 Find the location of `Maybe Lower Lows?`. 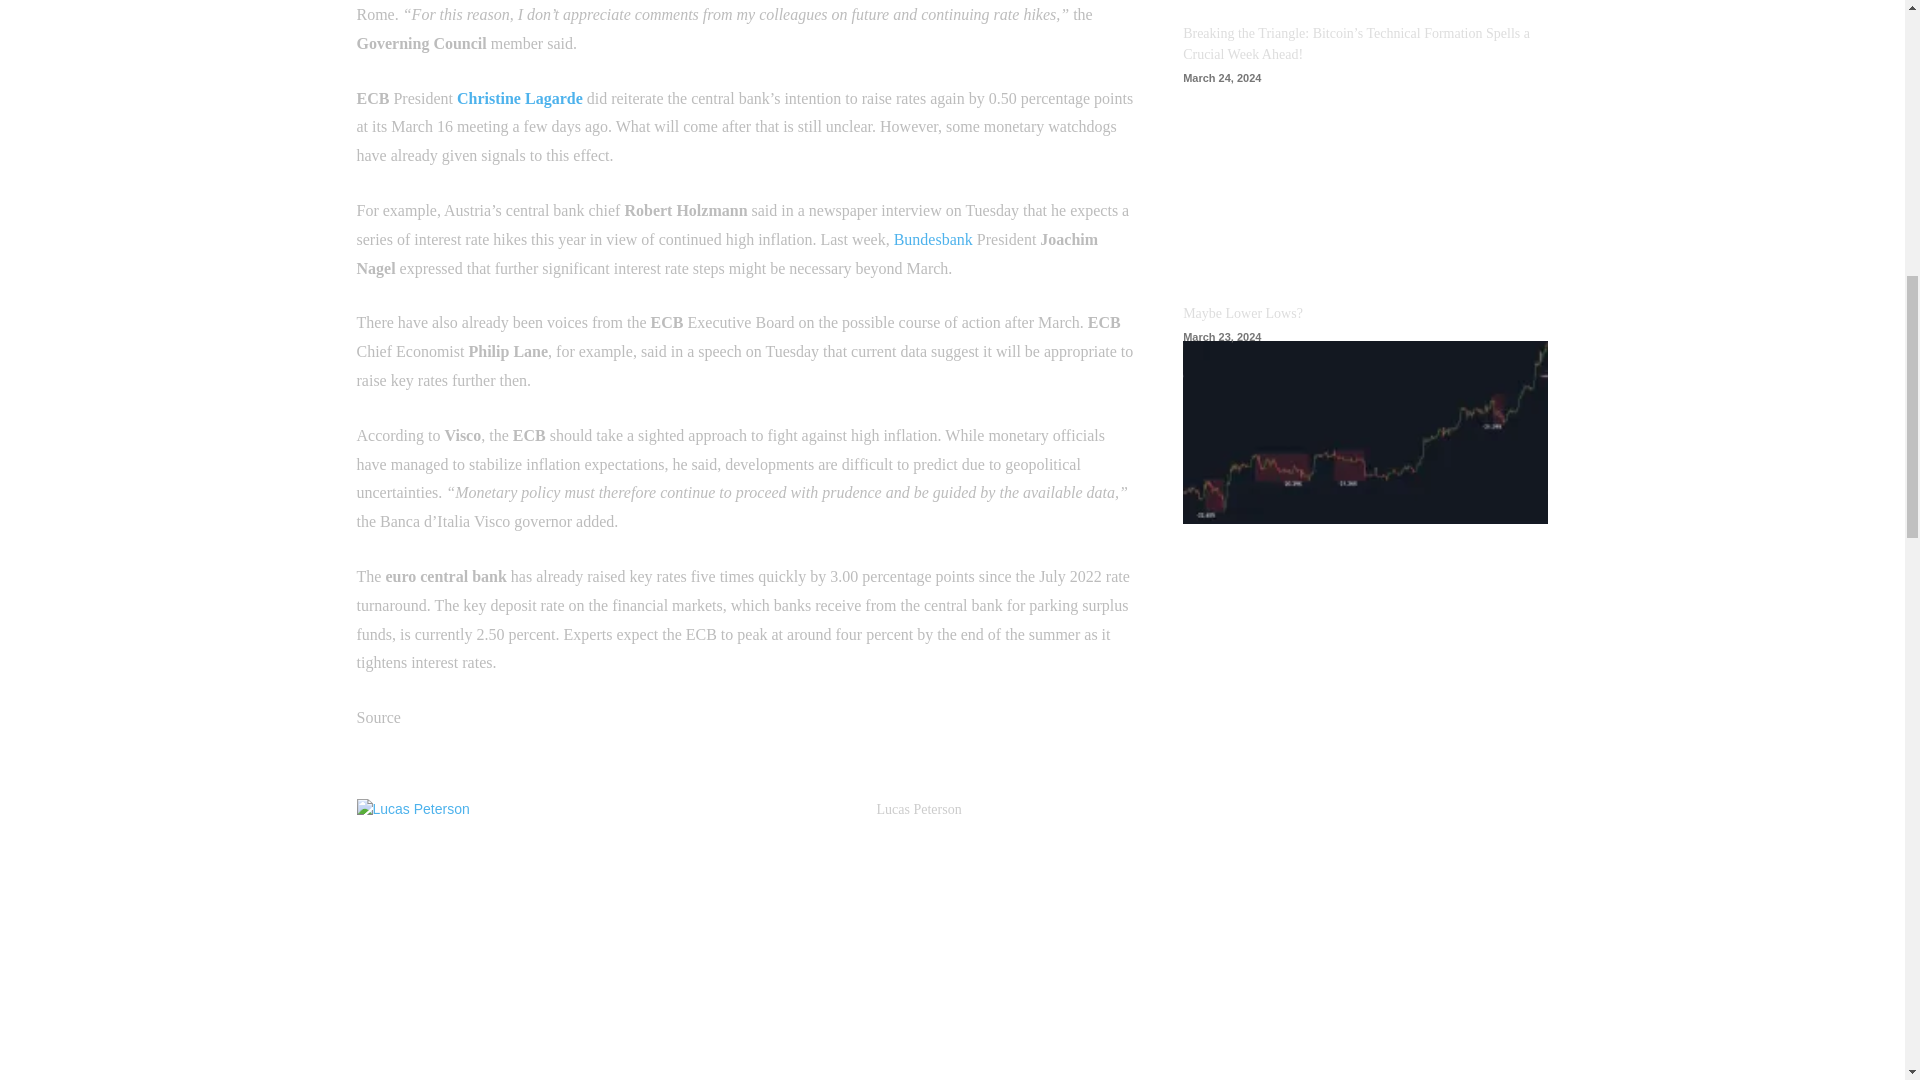

Maybe Lower Lows? is located at coordinates (1242, 312).